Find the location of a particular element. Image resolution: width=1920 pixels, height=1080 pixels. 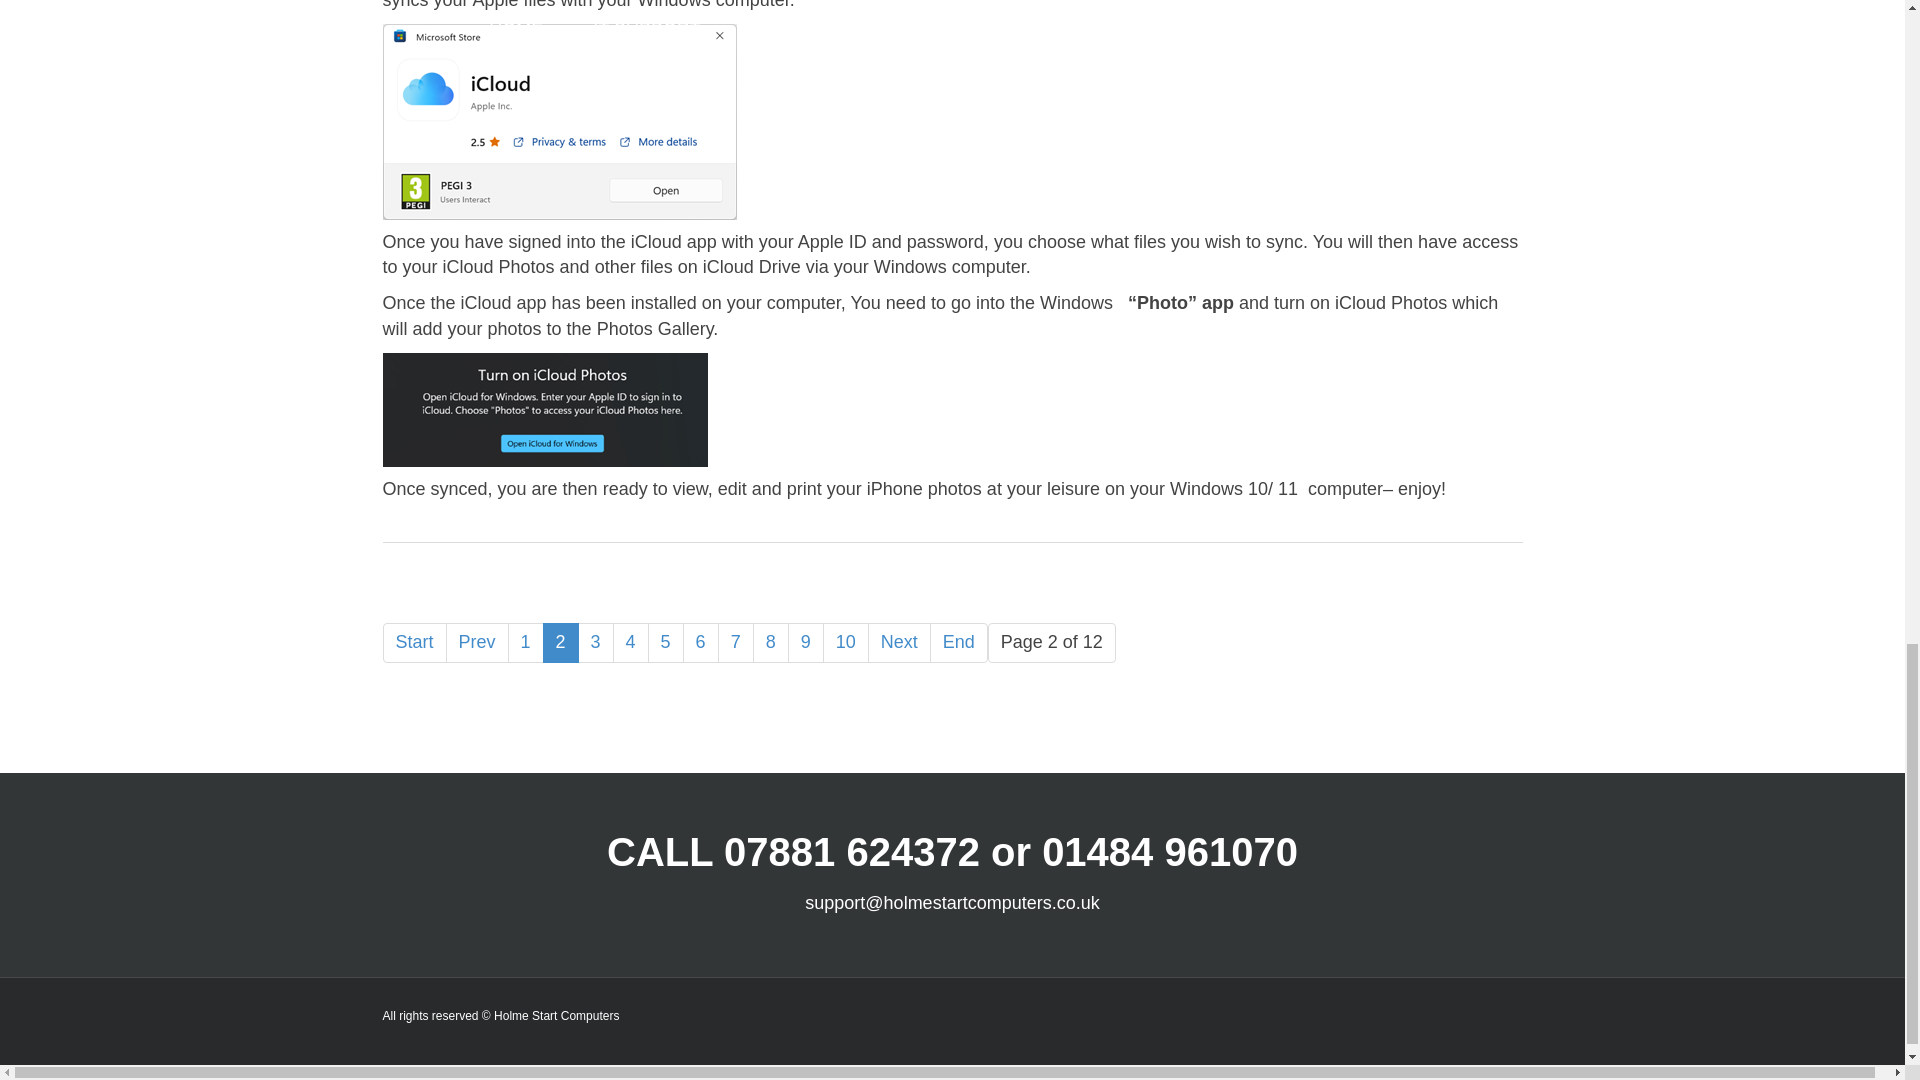

5 is located at coordinates (666, 643).